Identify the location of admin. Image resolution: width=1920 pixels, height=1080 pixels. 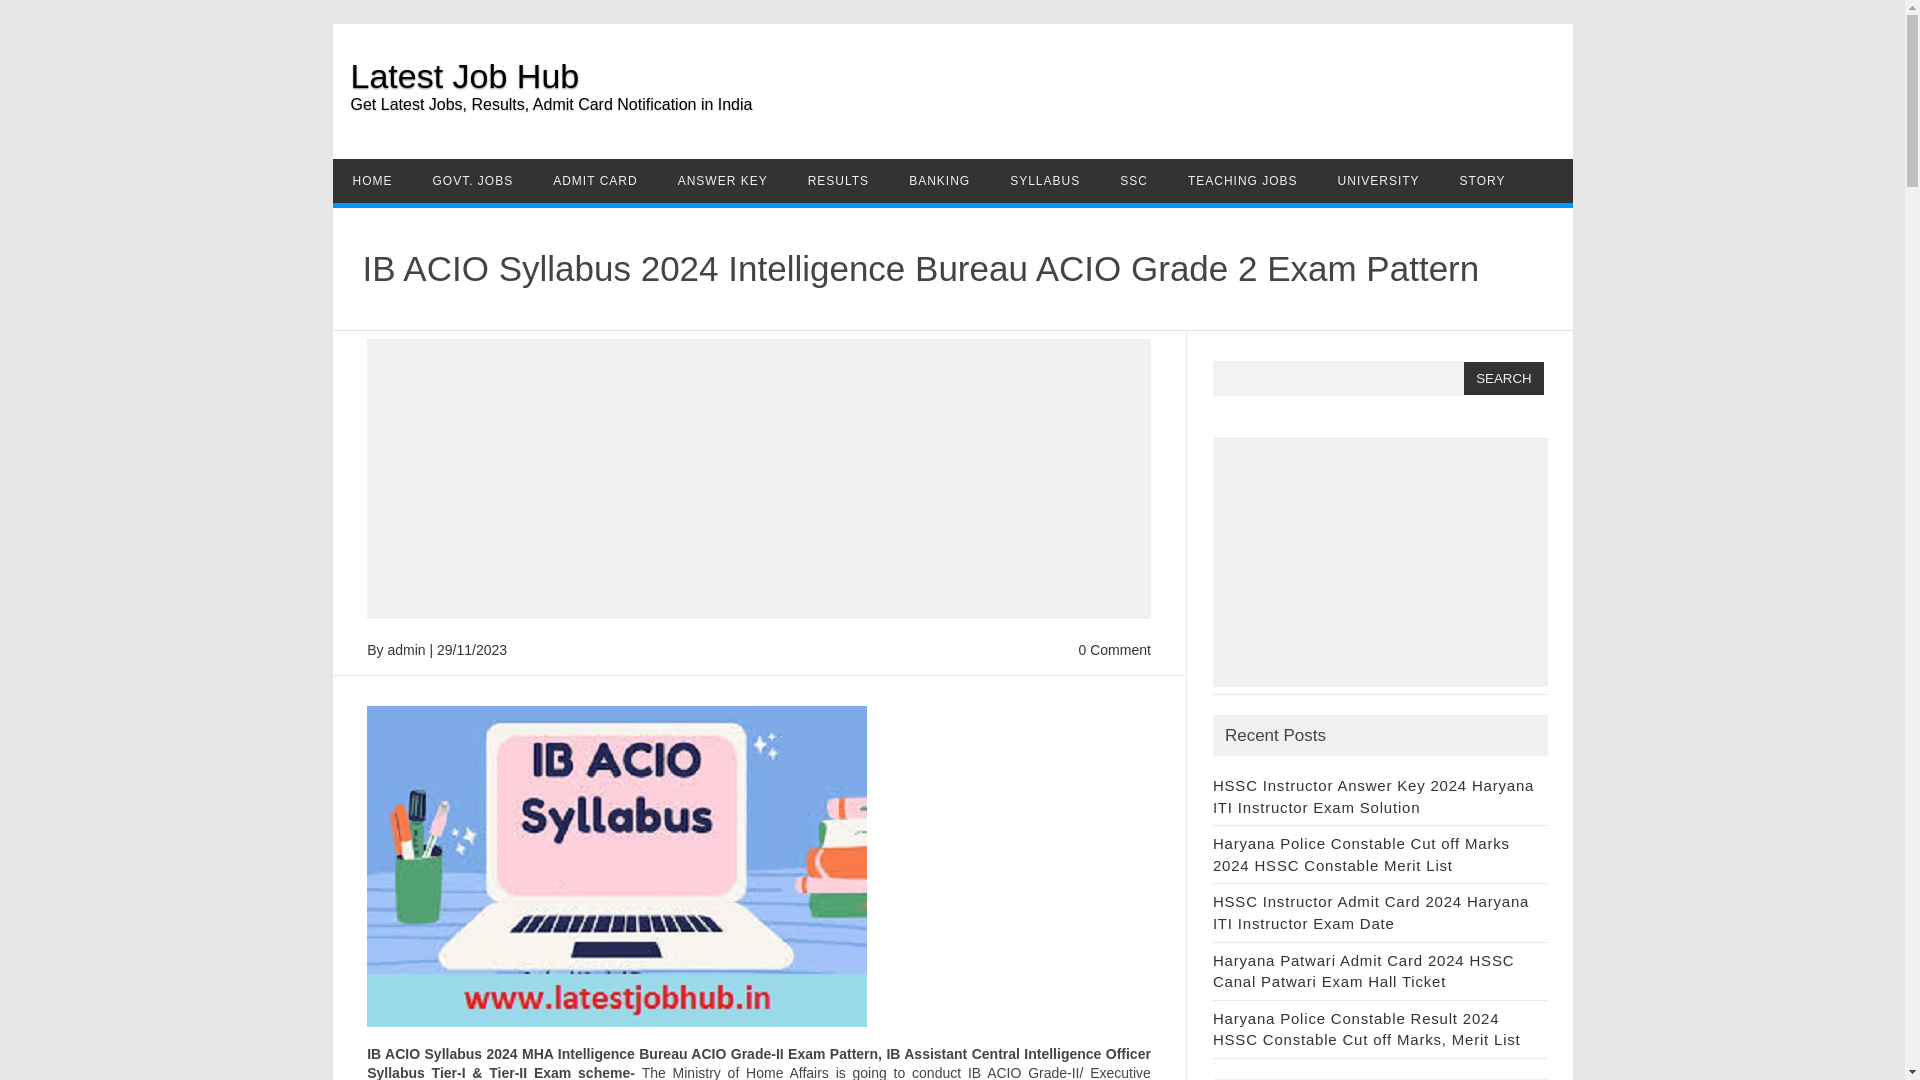
(406, 649).